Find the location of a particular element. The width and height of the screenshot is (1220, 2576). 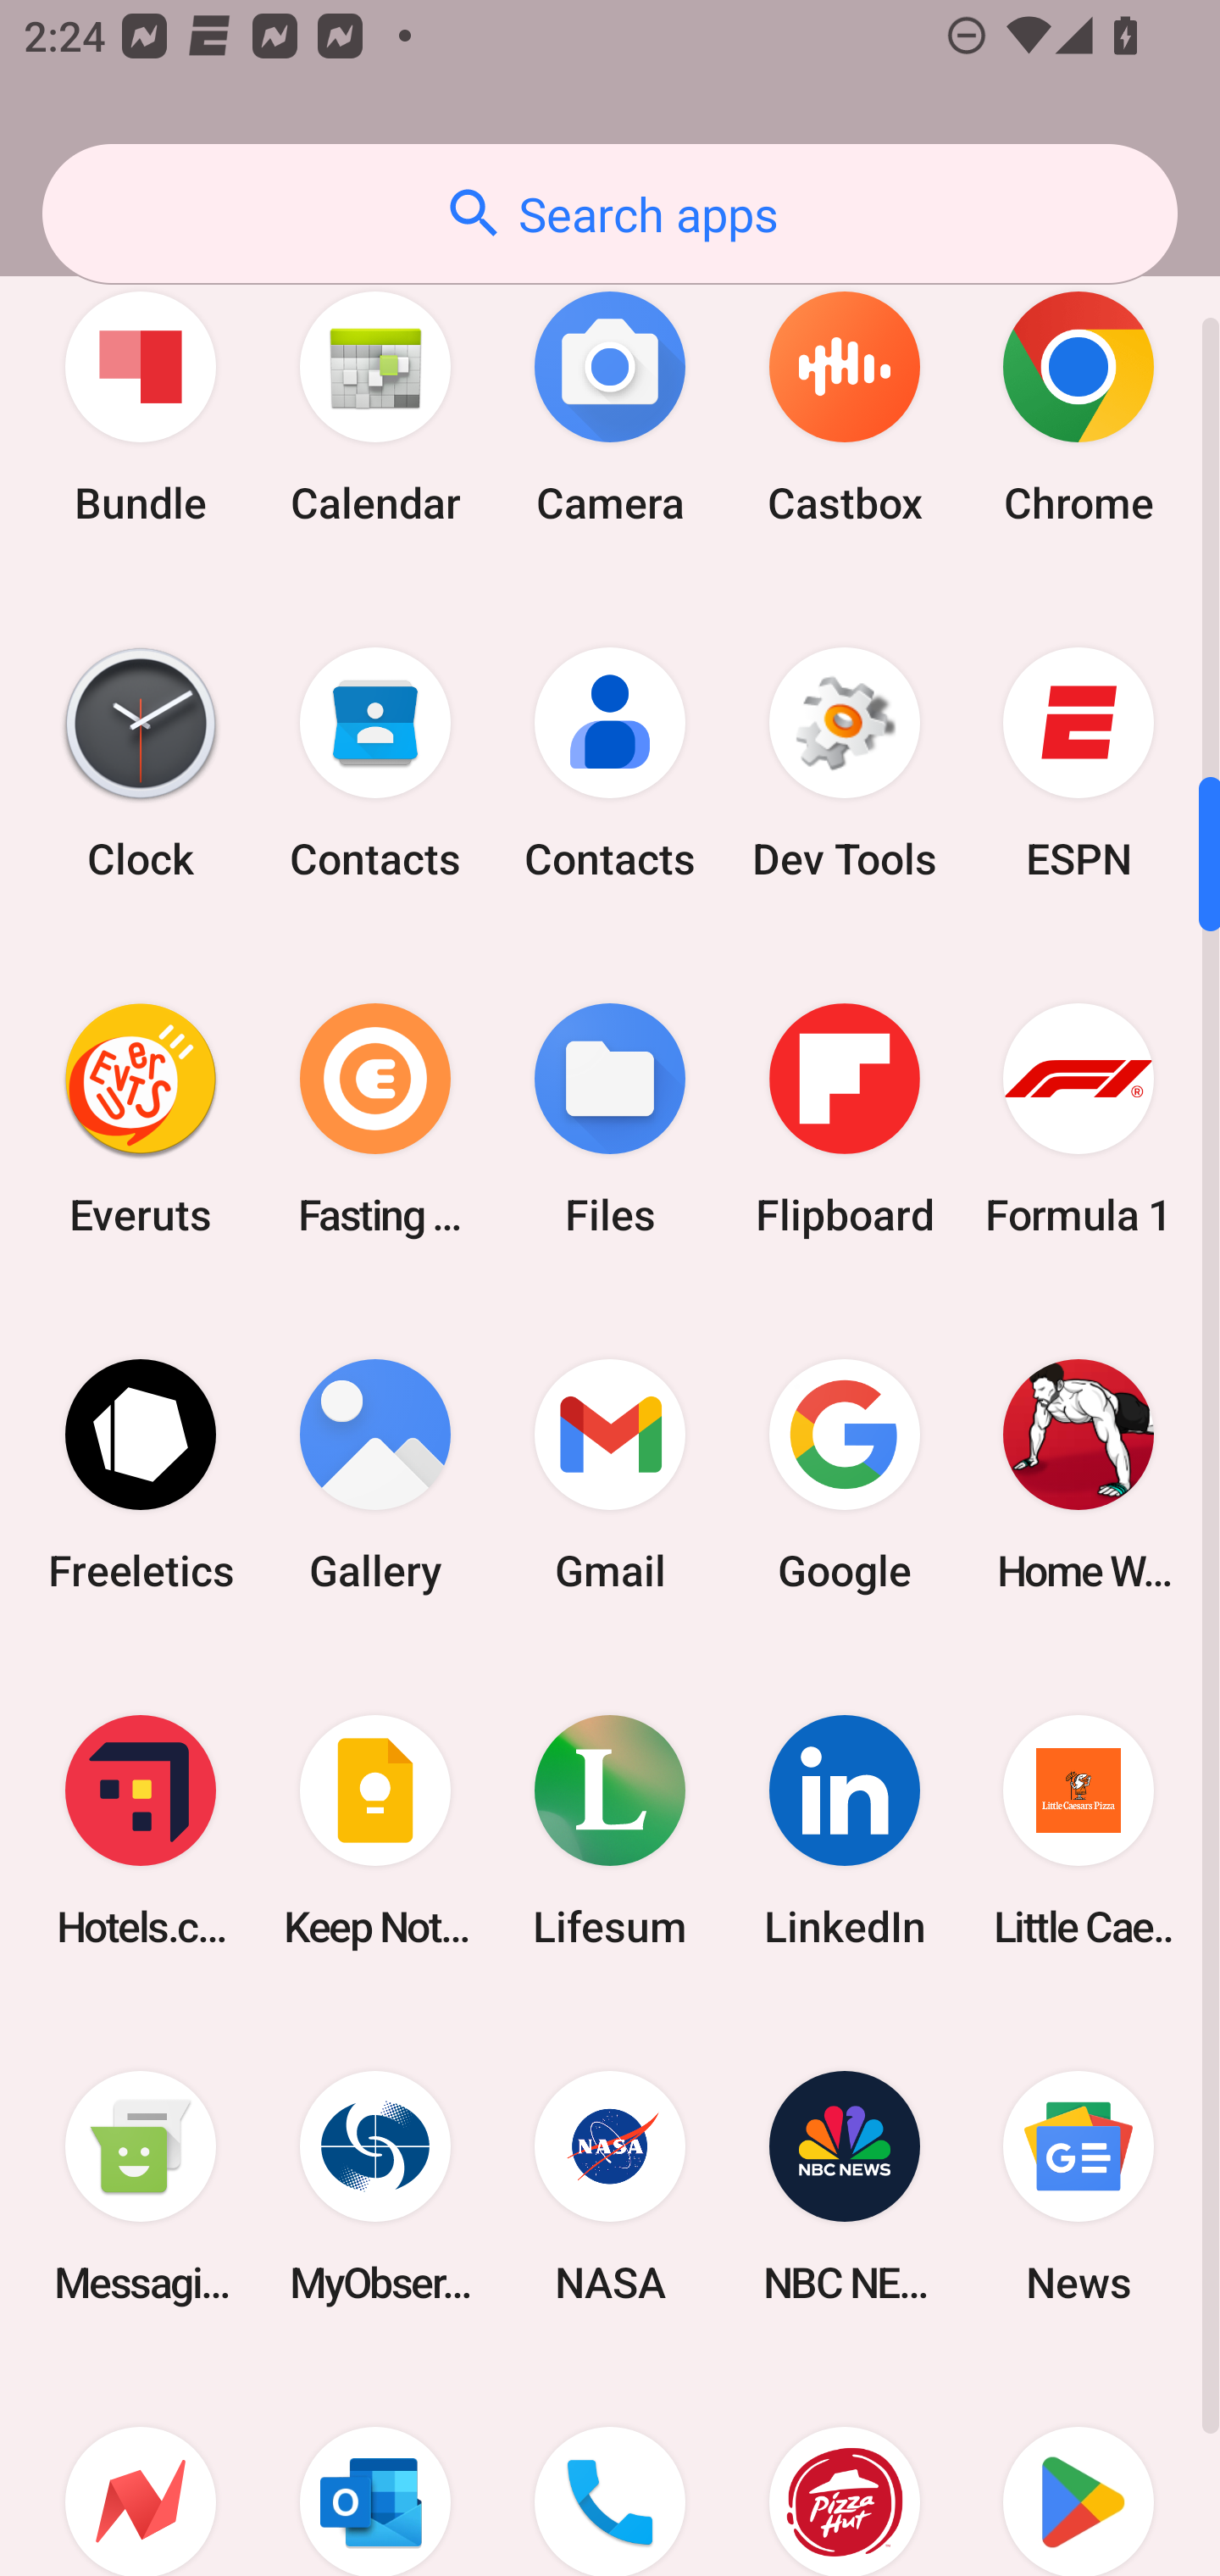

Messaging is located at coordinates (141, 2186).